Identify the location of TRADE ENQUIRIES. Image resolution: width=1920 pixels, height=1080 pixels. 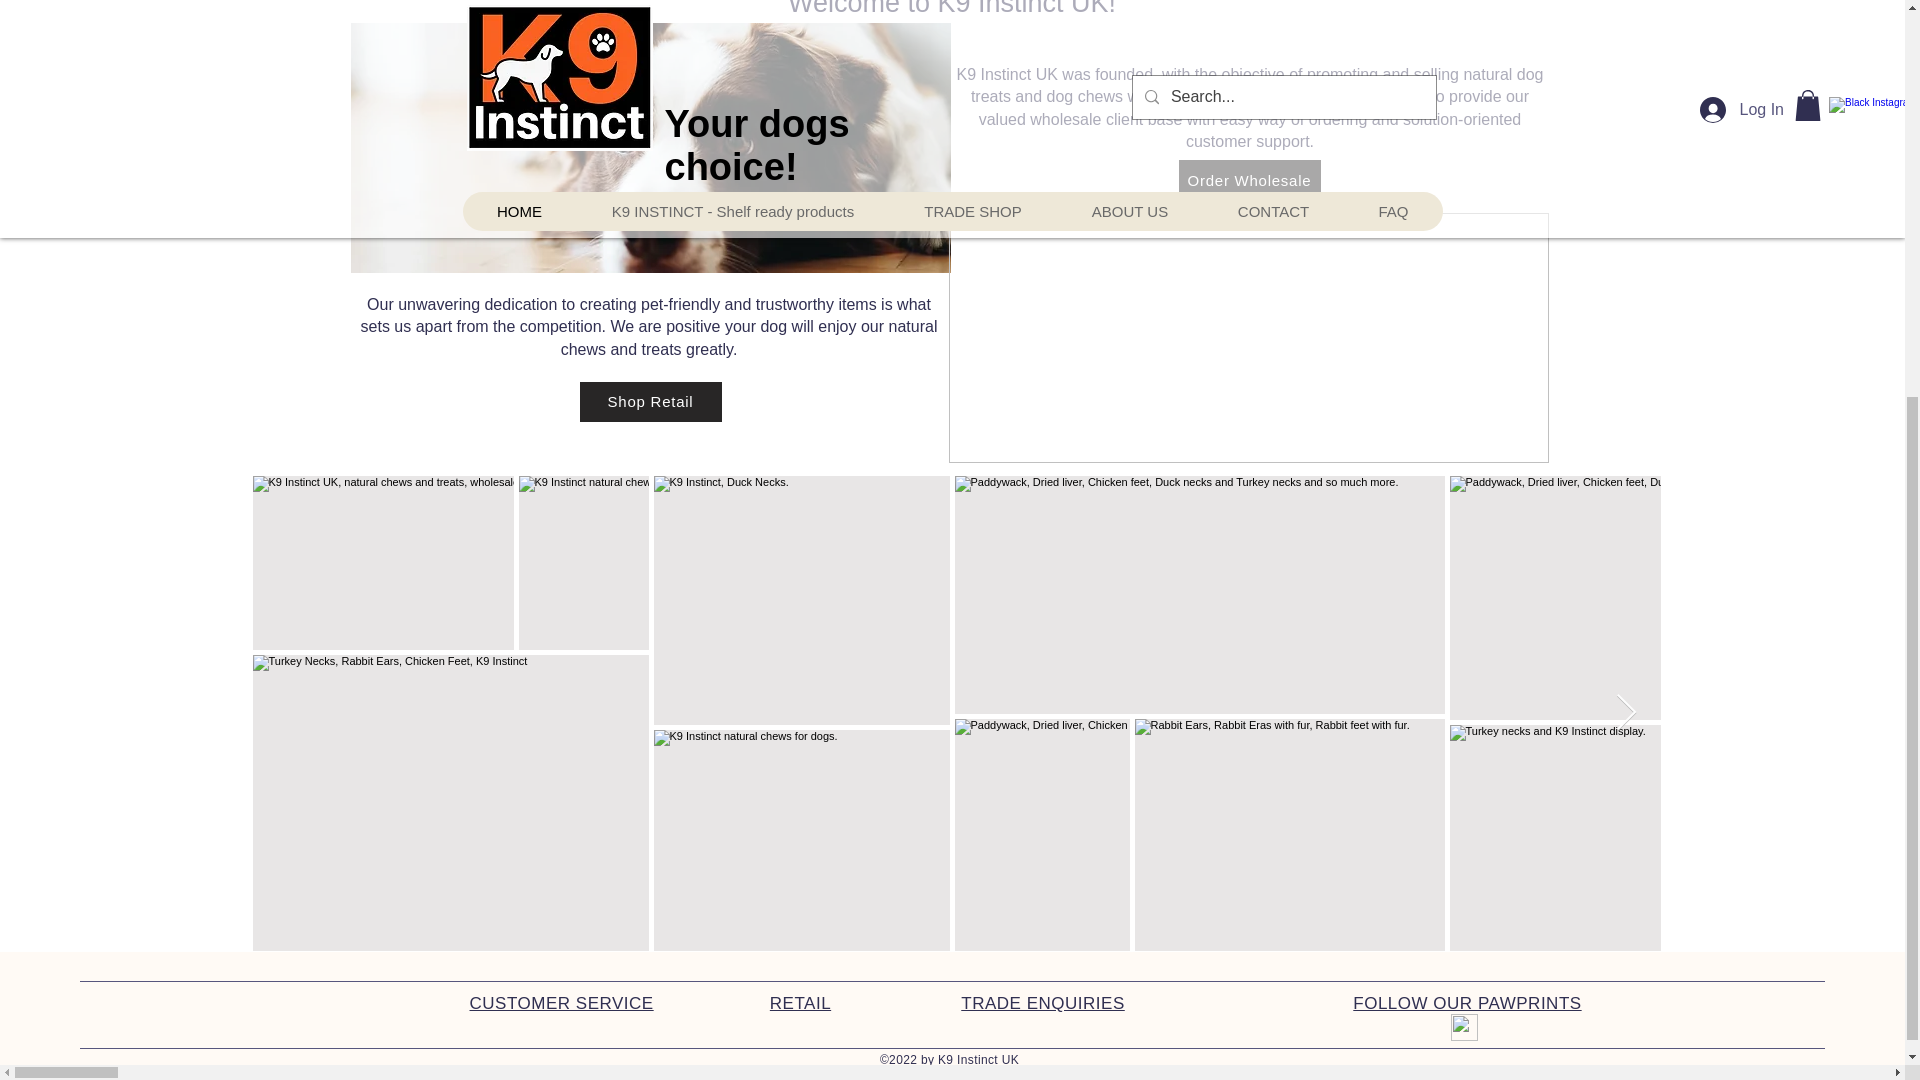
(1043, 1003).